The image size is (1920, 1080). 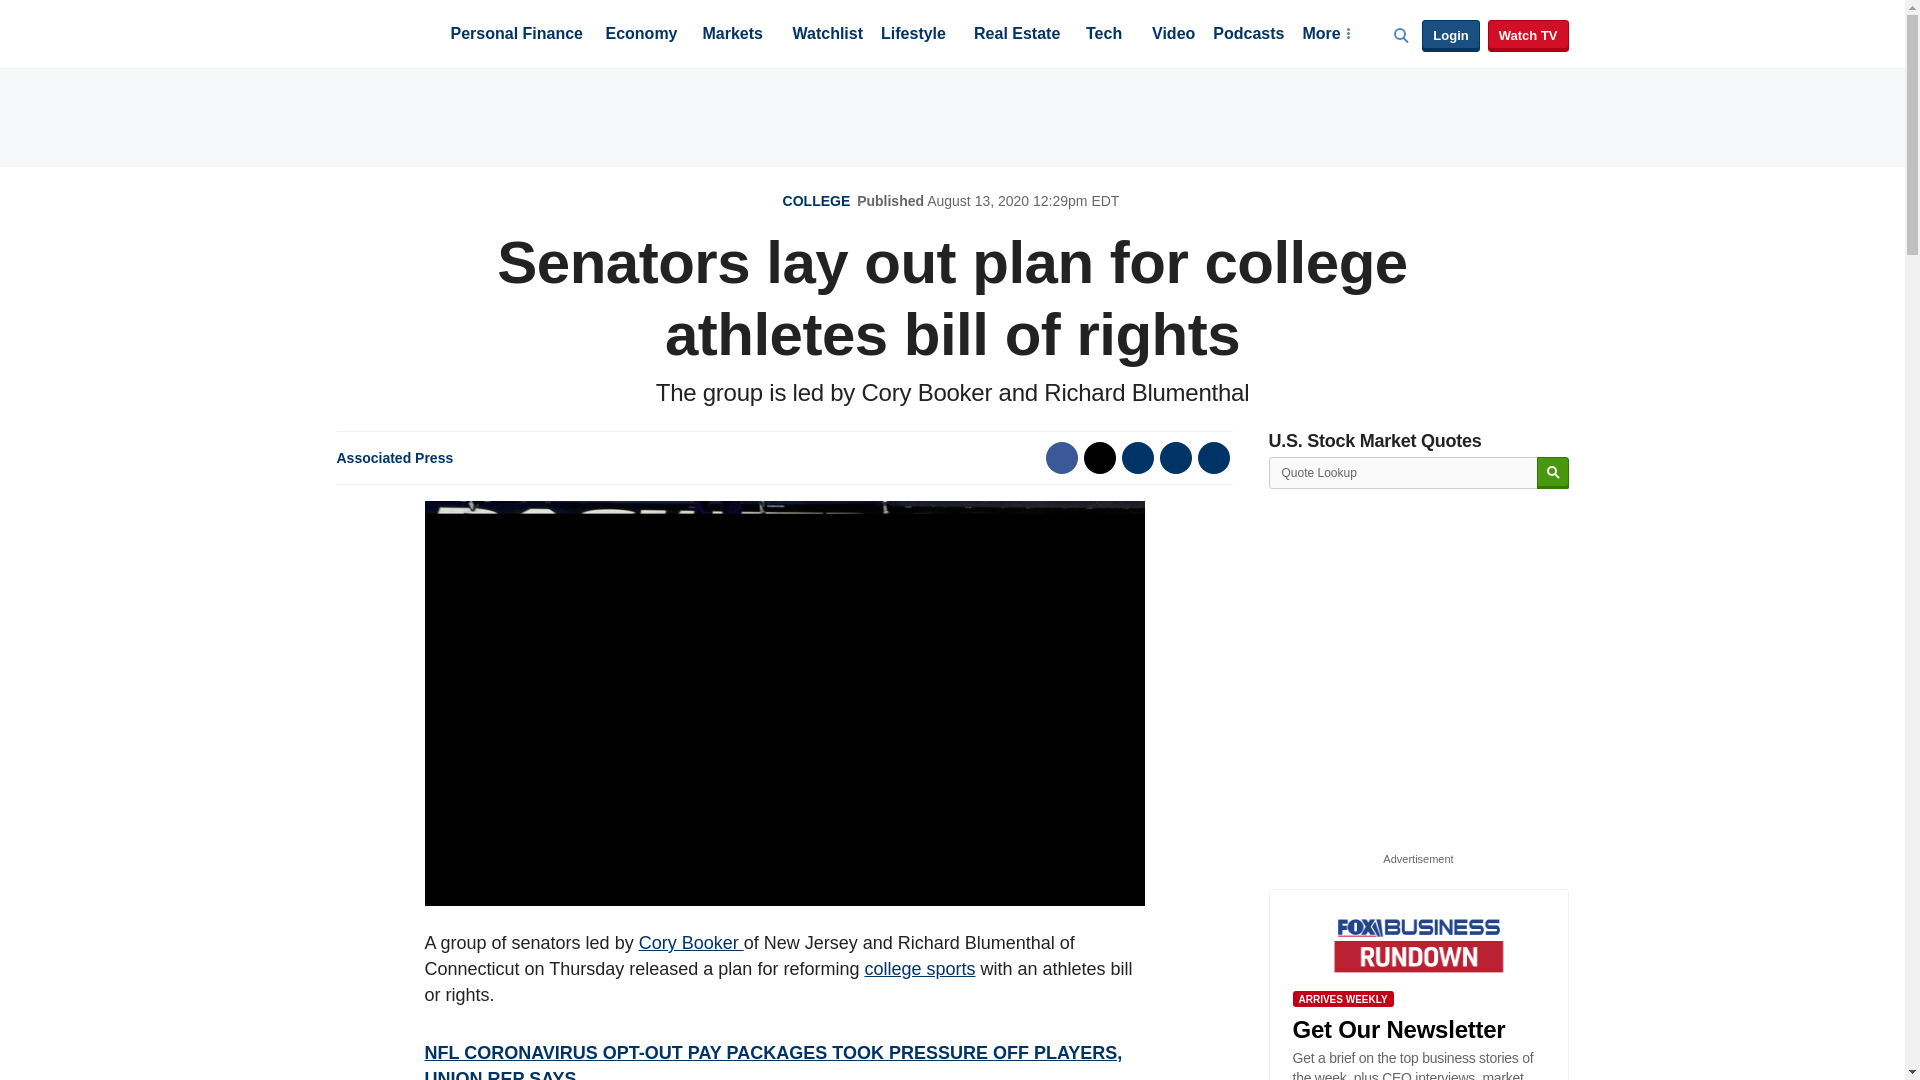 What do you see at coordinates (1104, 35) in the screenshot?
I see `Tech` at bounding box center [1104, 35].